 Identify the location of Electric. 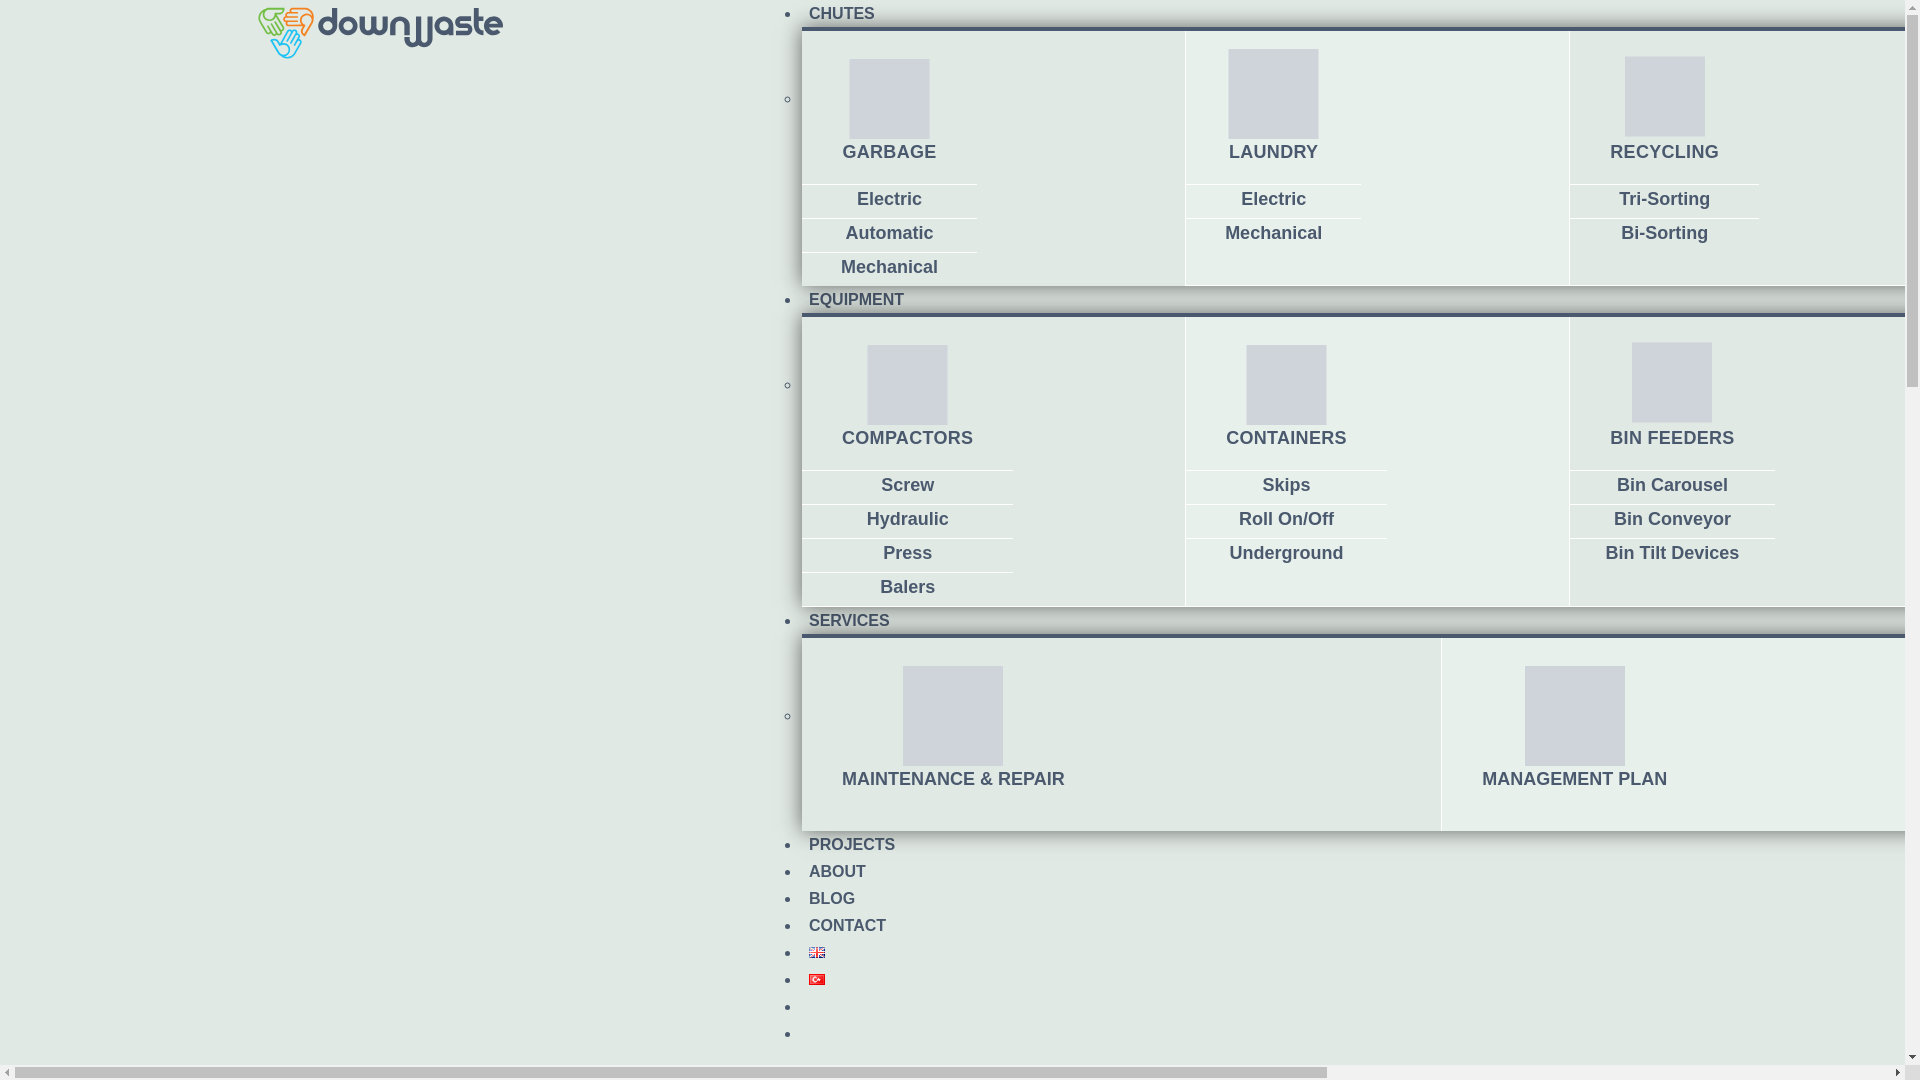
(888, 199).